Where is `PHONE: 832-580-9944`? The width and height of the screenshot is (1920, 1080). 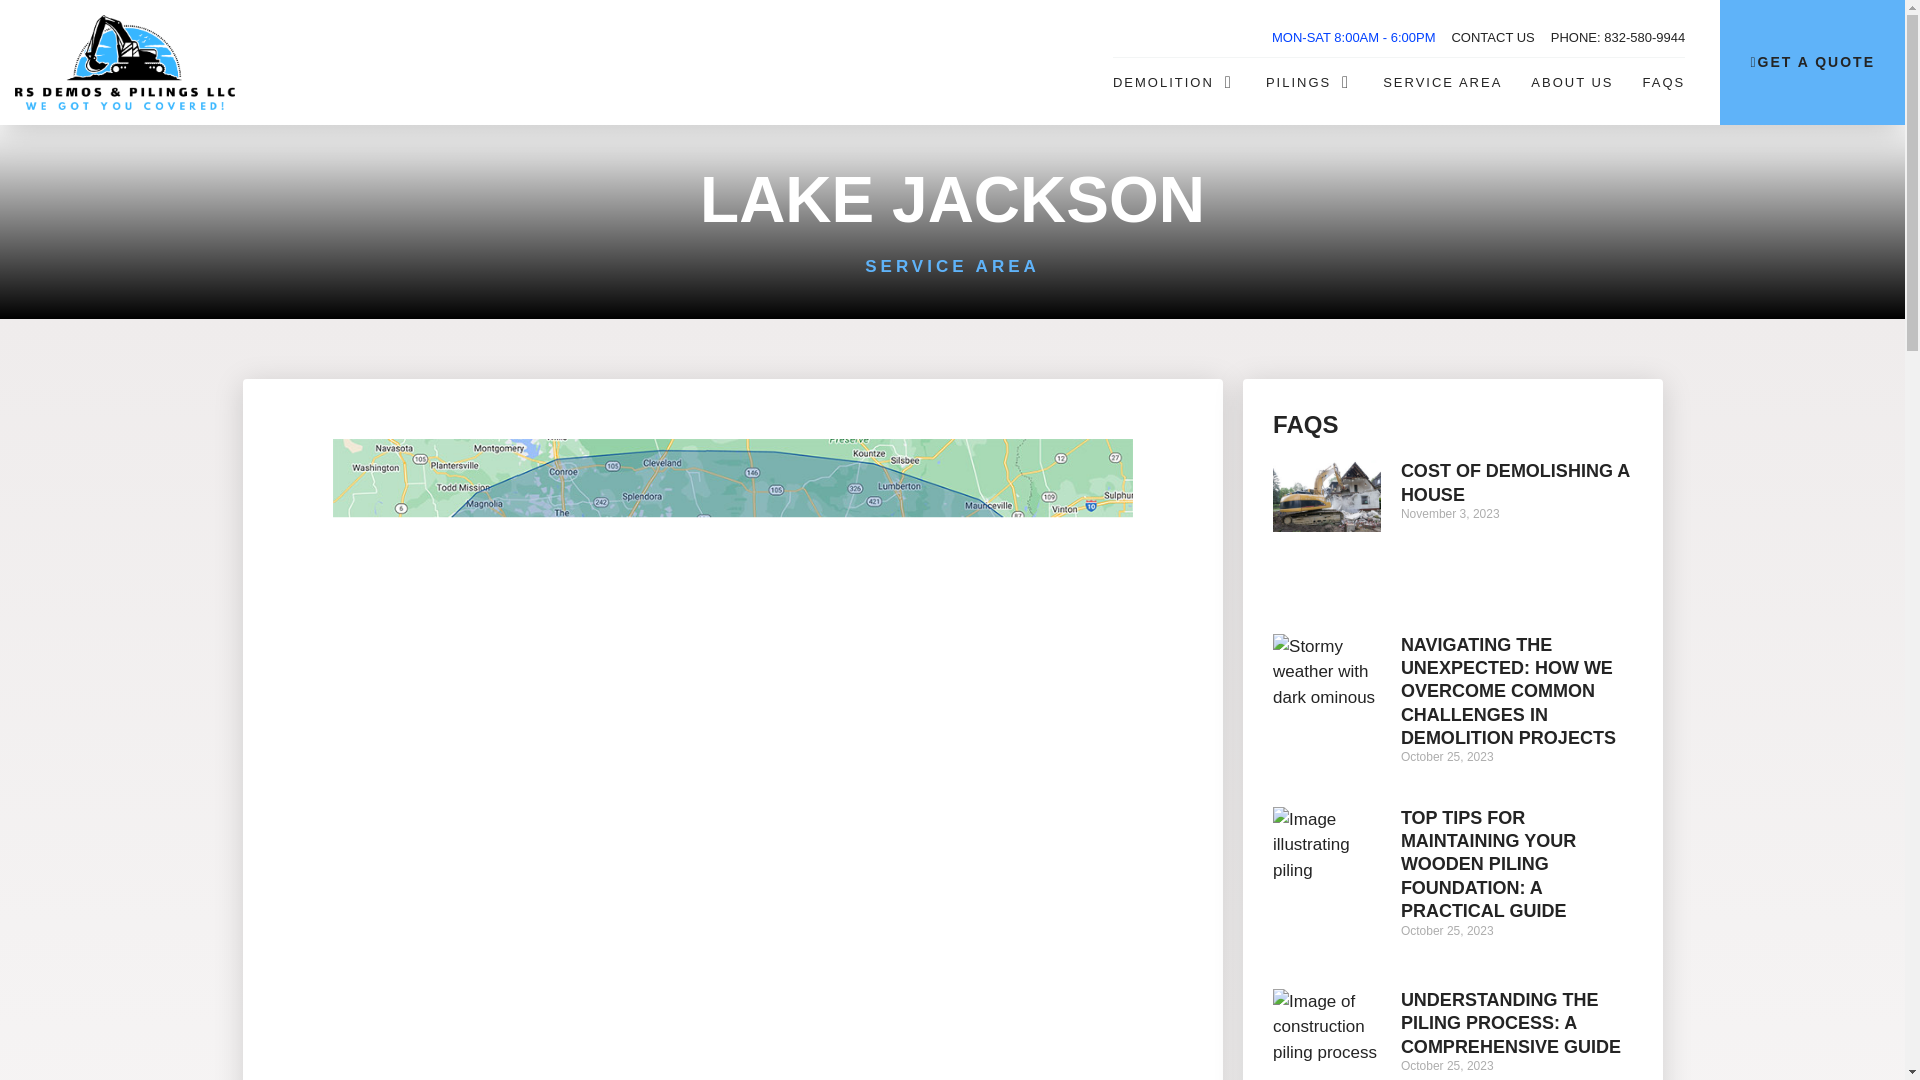 PHONE: 832-580-9944 is located at coordinates (1618, 38).